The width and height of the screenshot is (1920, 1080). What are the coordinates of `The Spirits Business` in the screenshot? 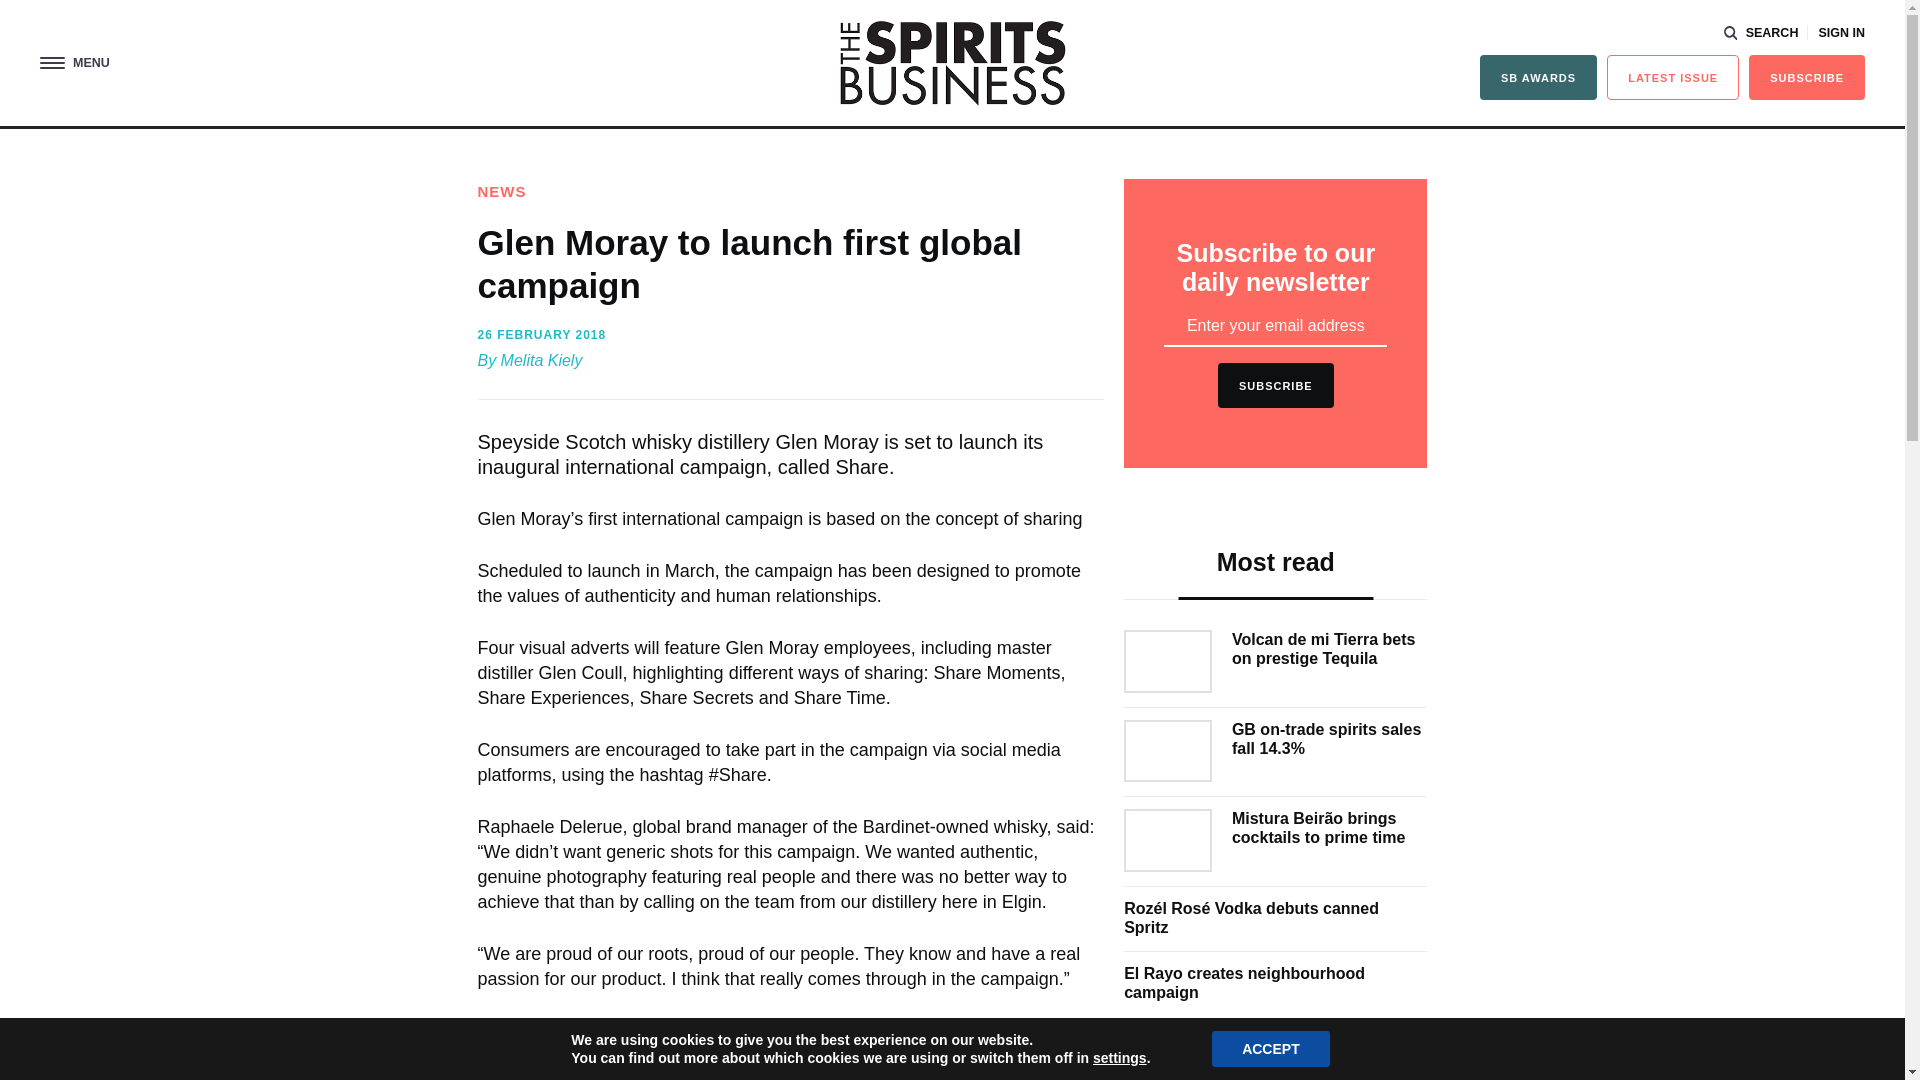 It's located at (952, 62).